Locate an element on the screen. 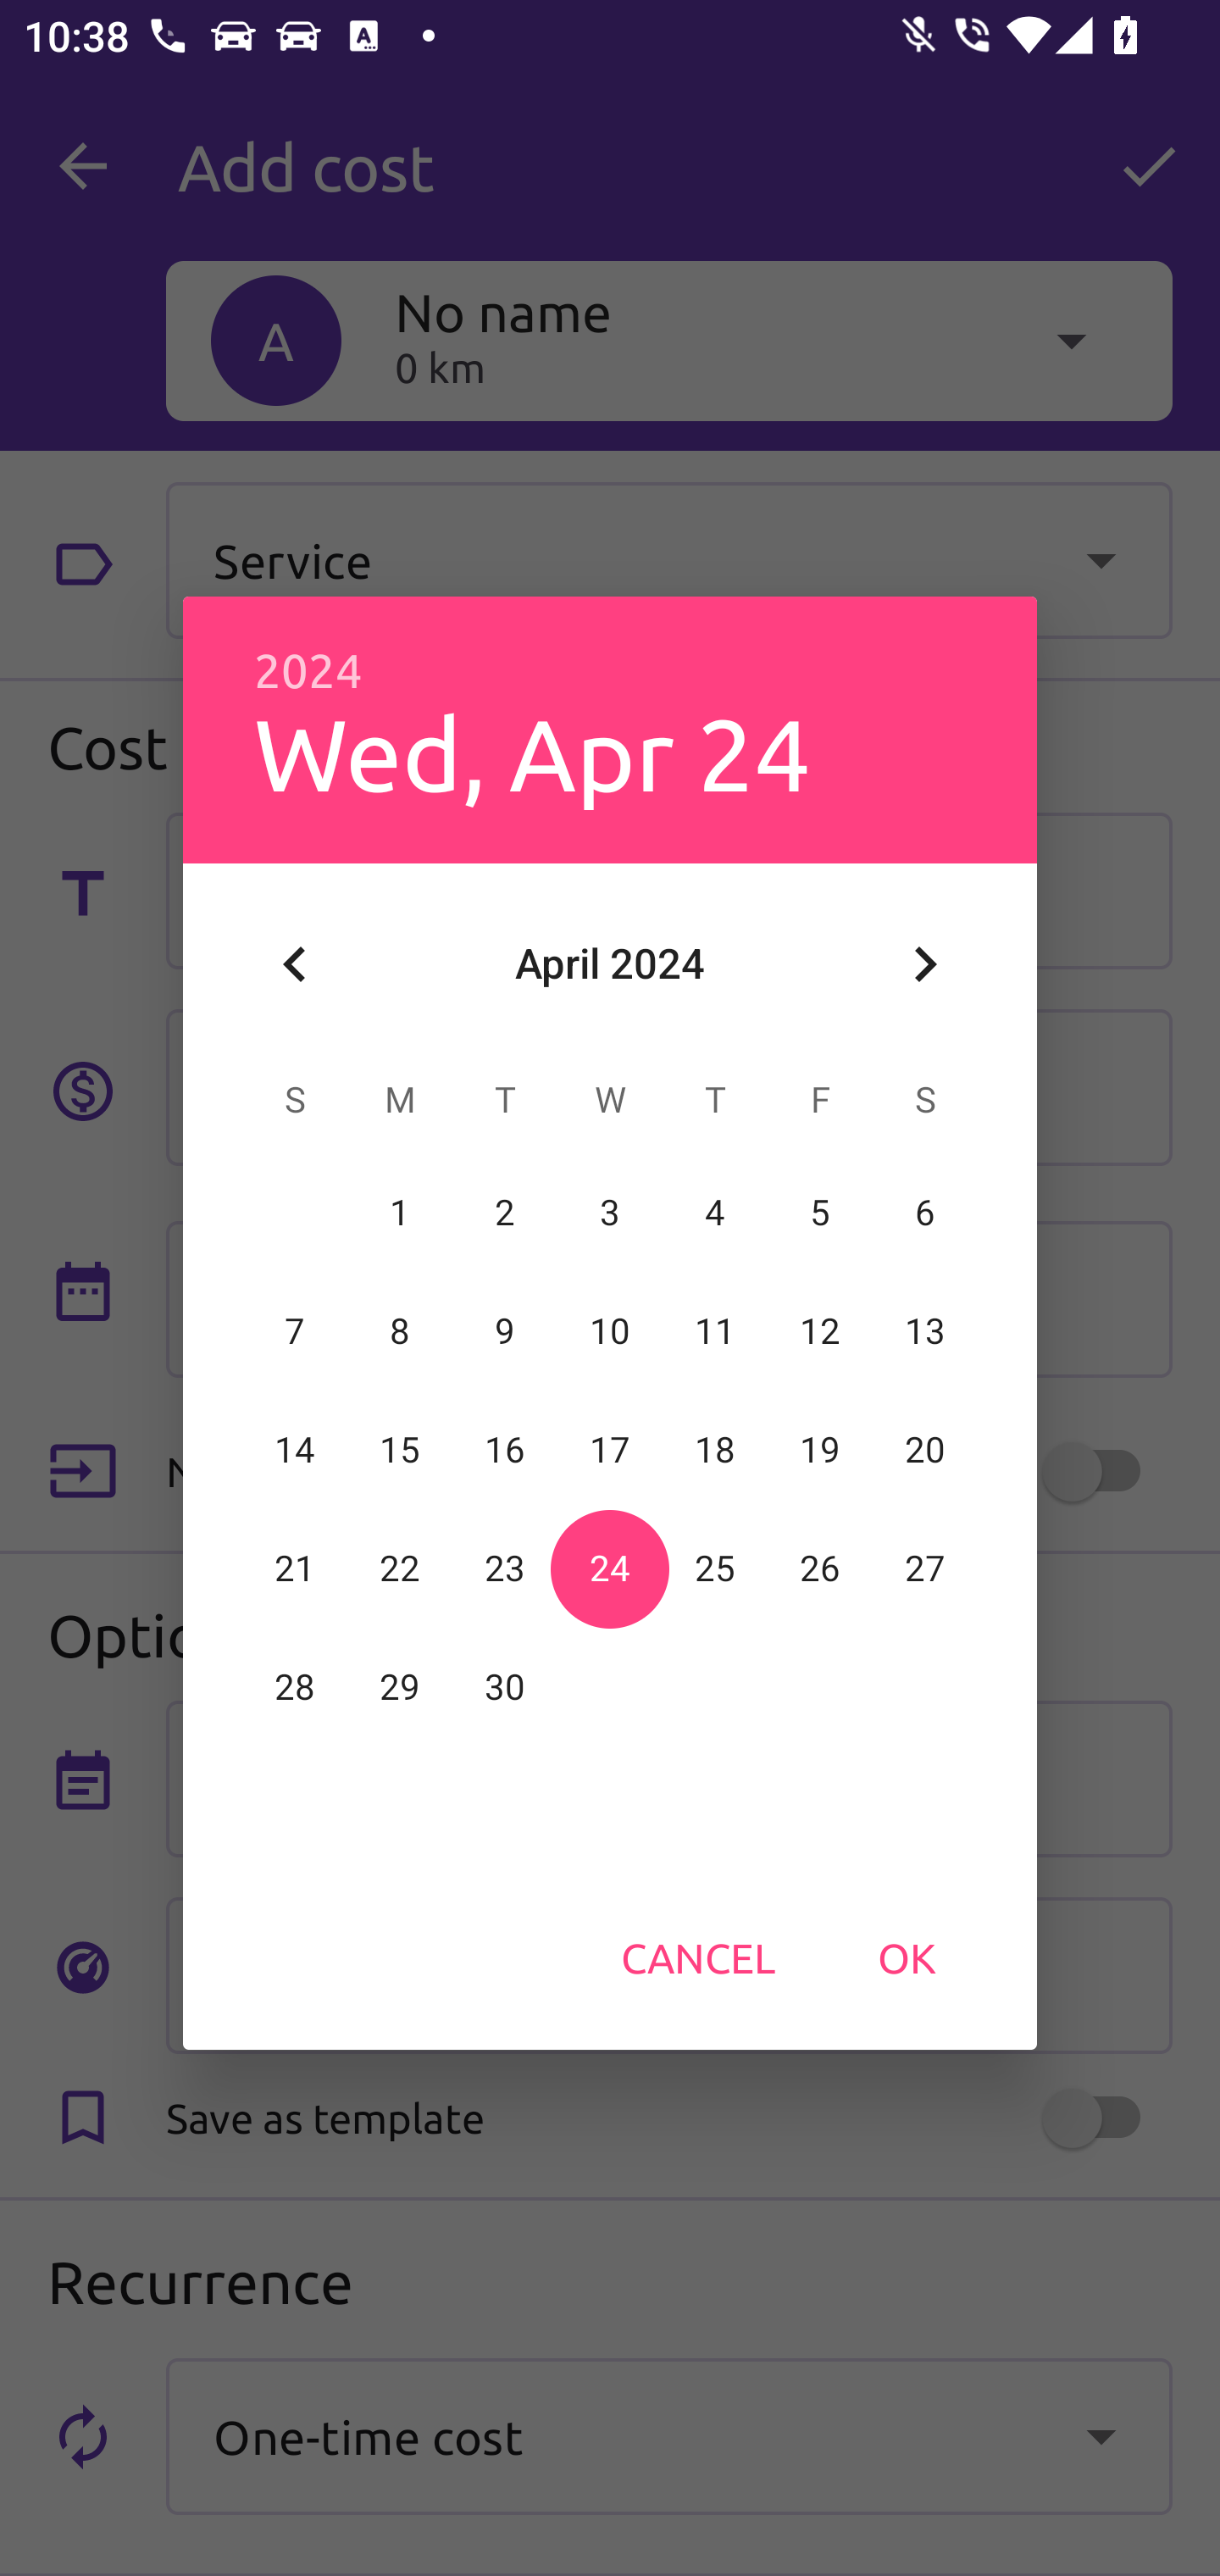 This screenshot has width=1220, height=2576. 11 11 April 2024 is located at coordinates (714, 1331).